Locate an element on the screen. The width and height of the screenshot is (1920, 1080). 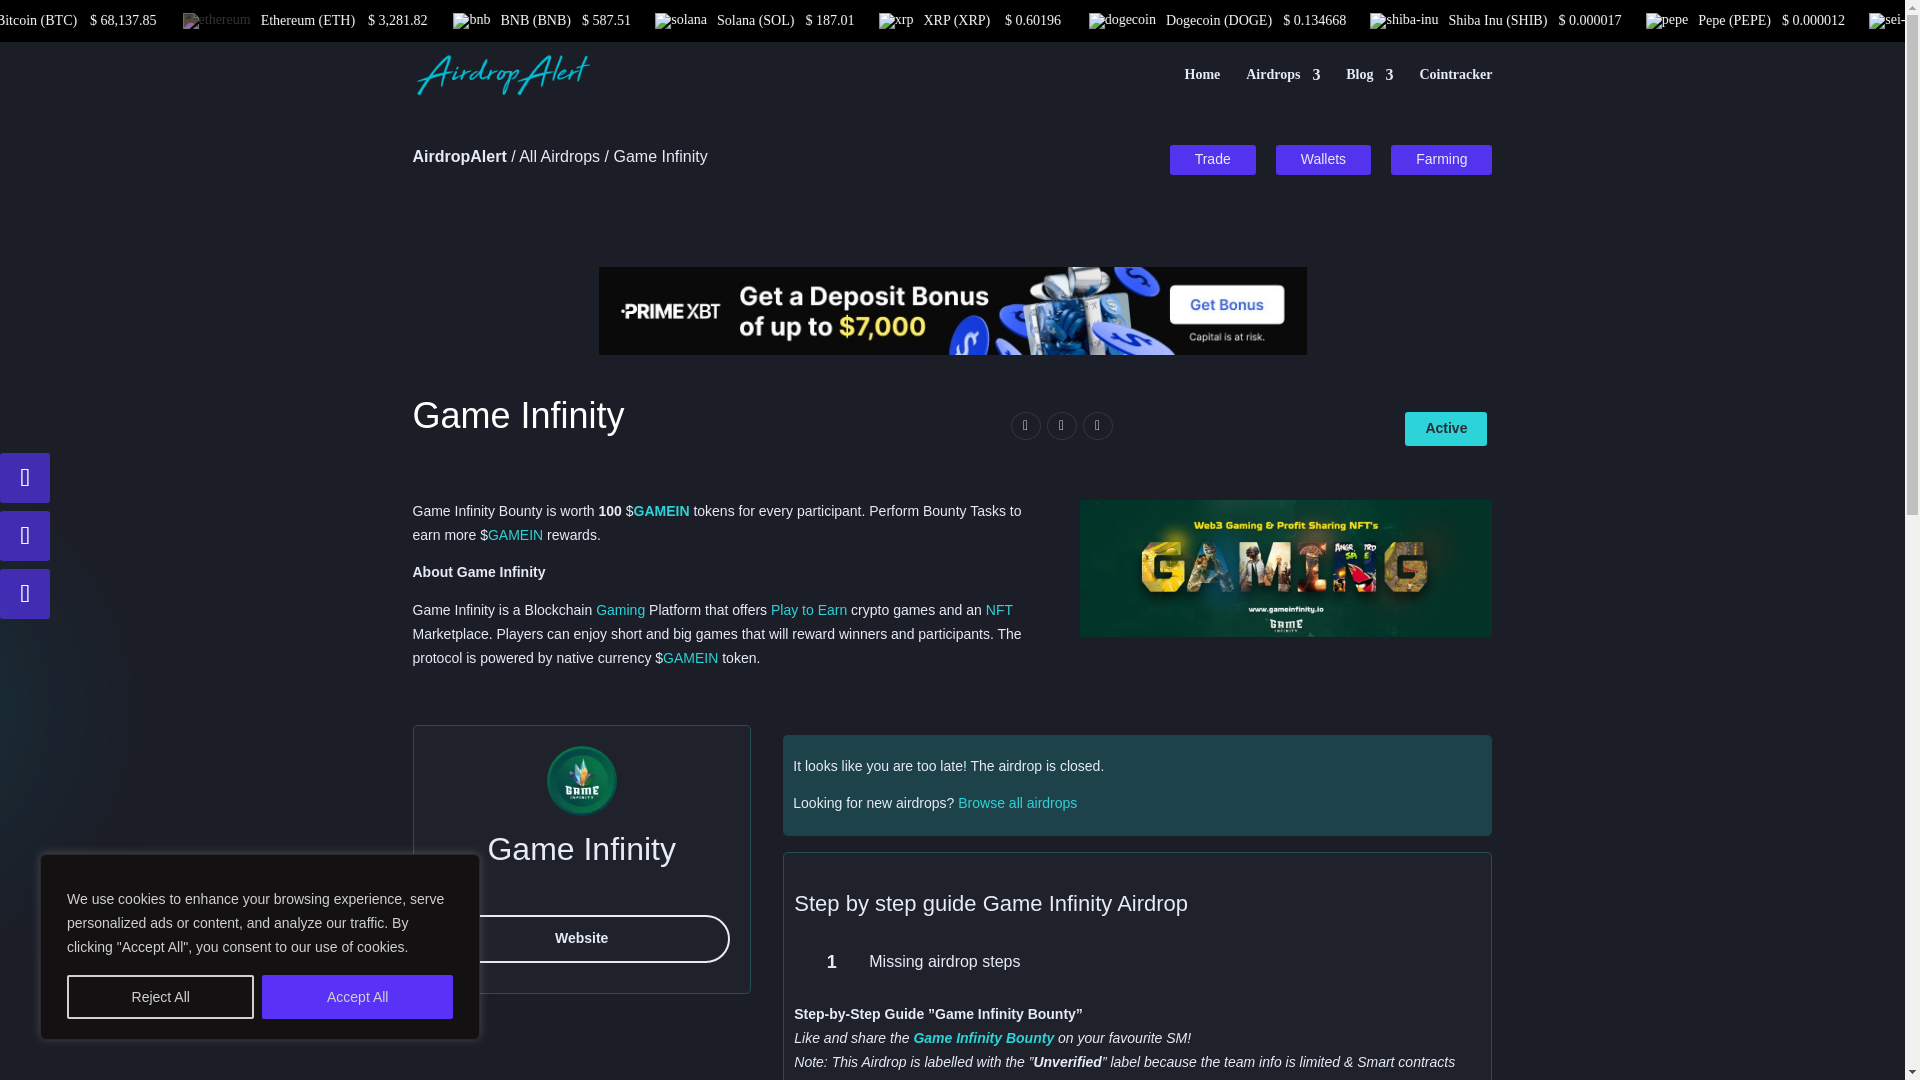
Blog is located at coordinates (1369, 91).